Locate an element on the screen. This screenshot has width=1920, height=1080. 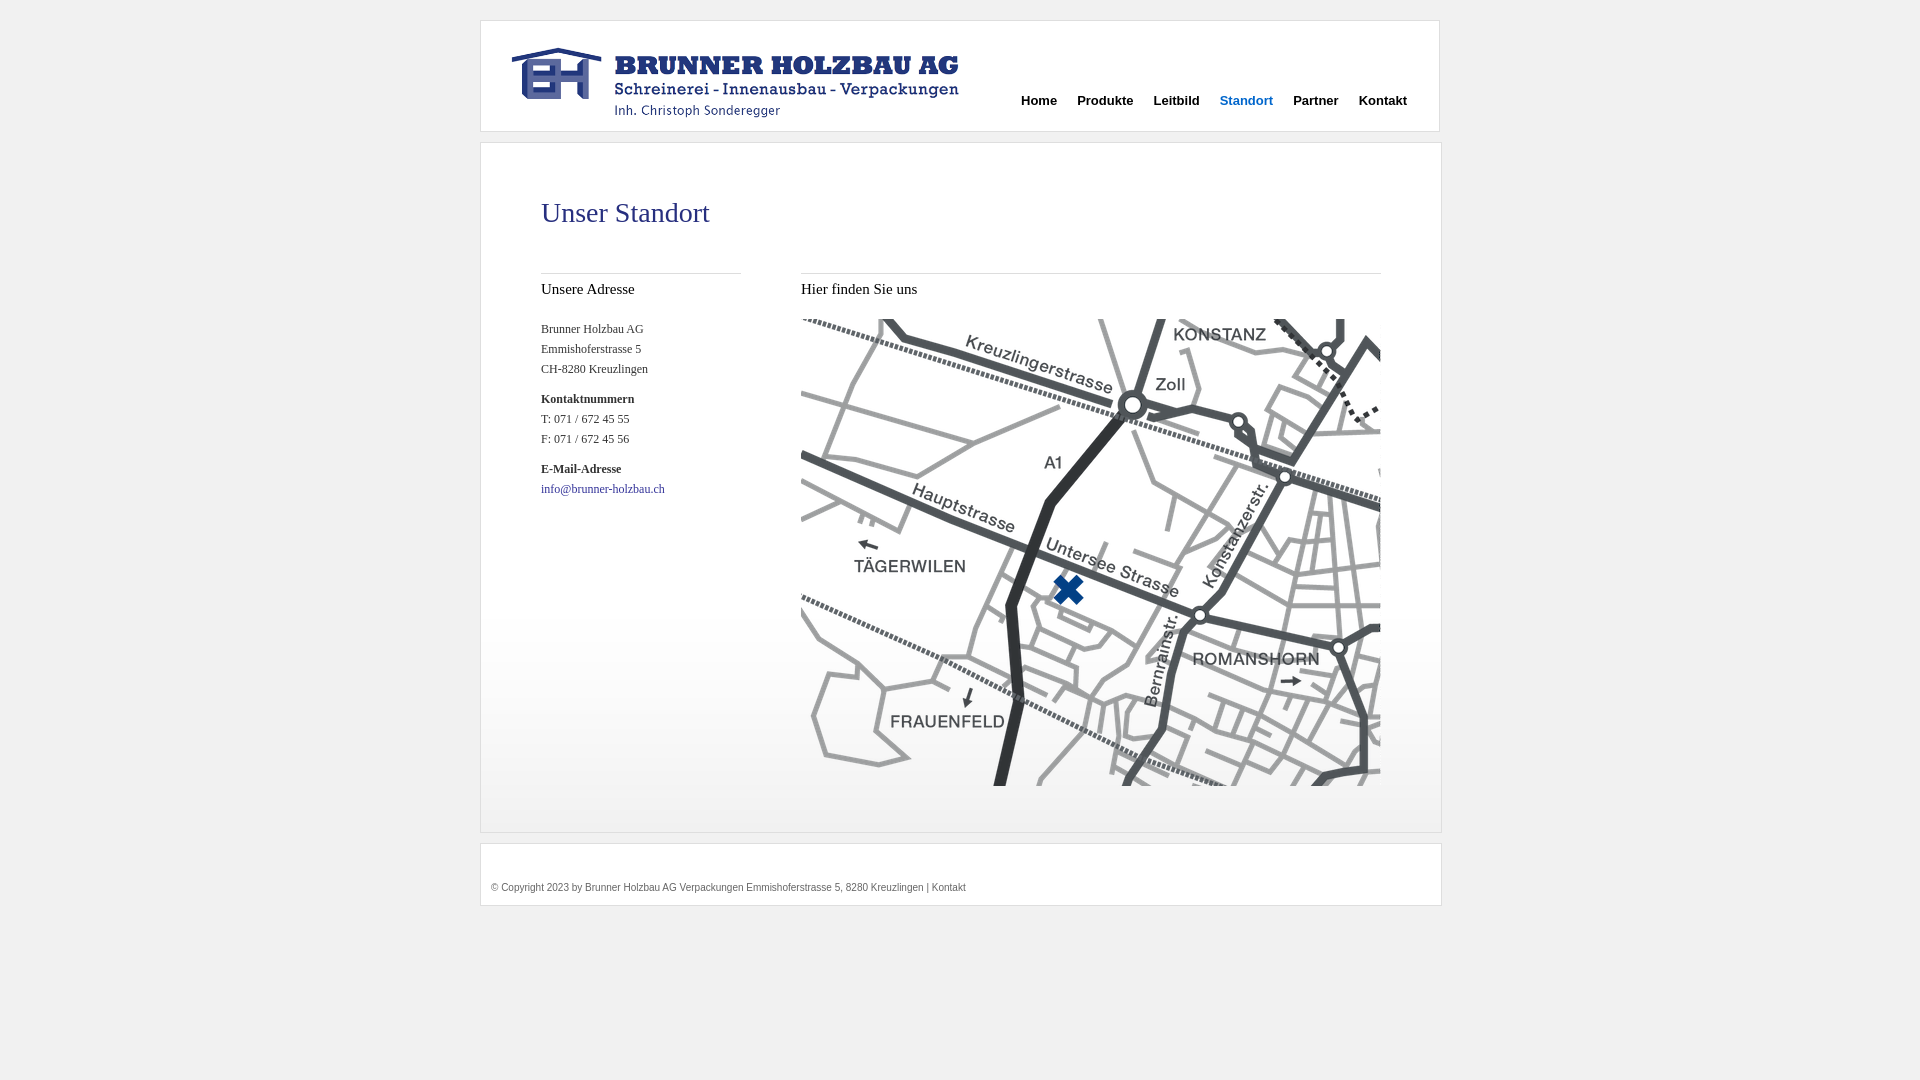
Partner is located at coordinates (1316, 101).